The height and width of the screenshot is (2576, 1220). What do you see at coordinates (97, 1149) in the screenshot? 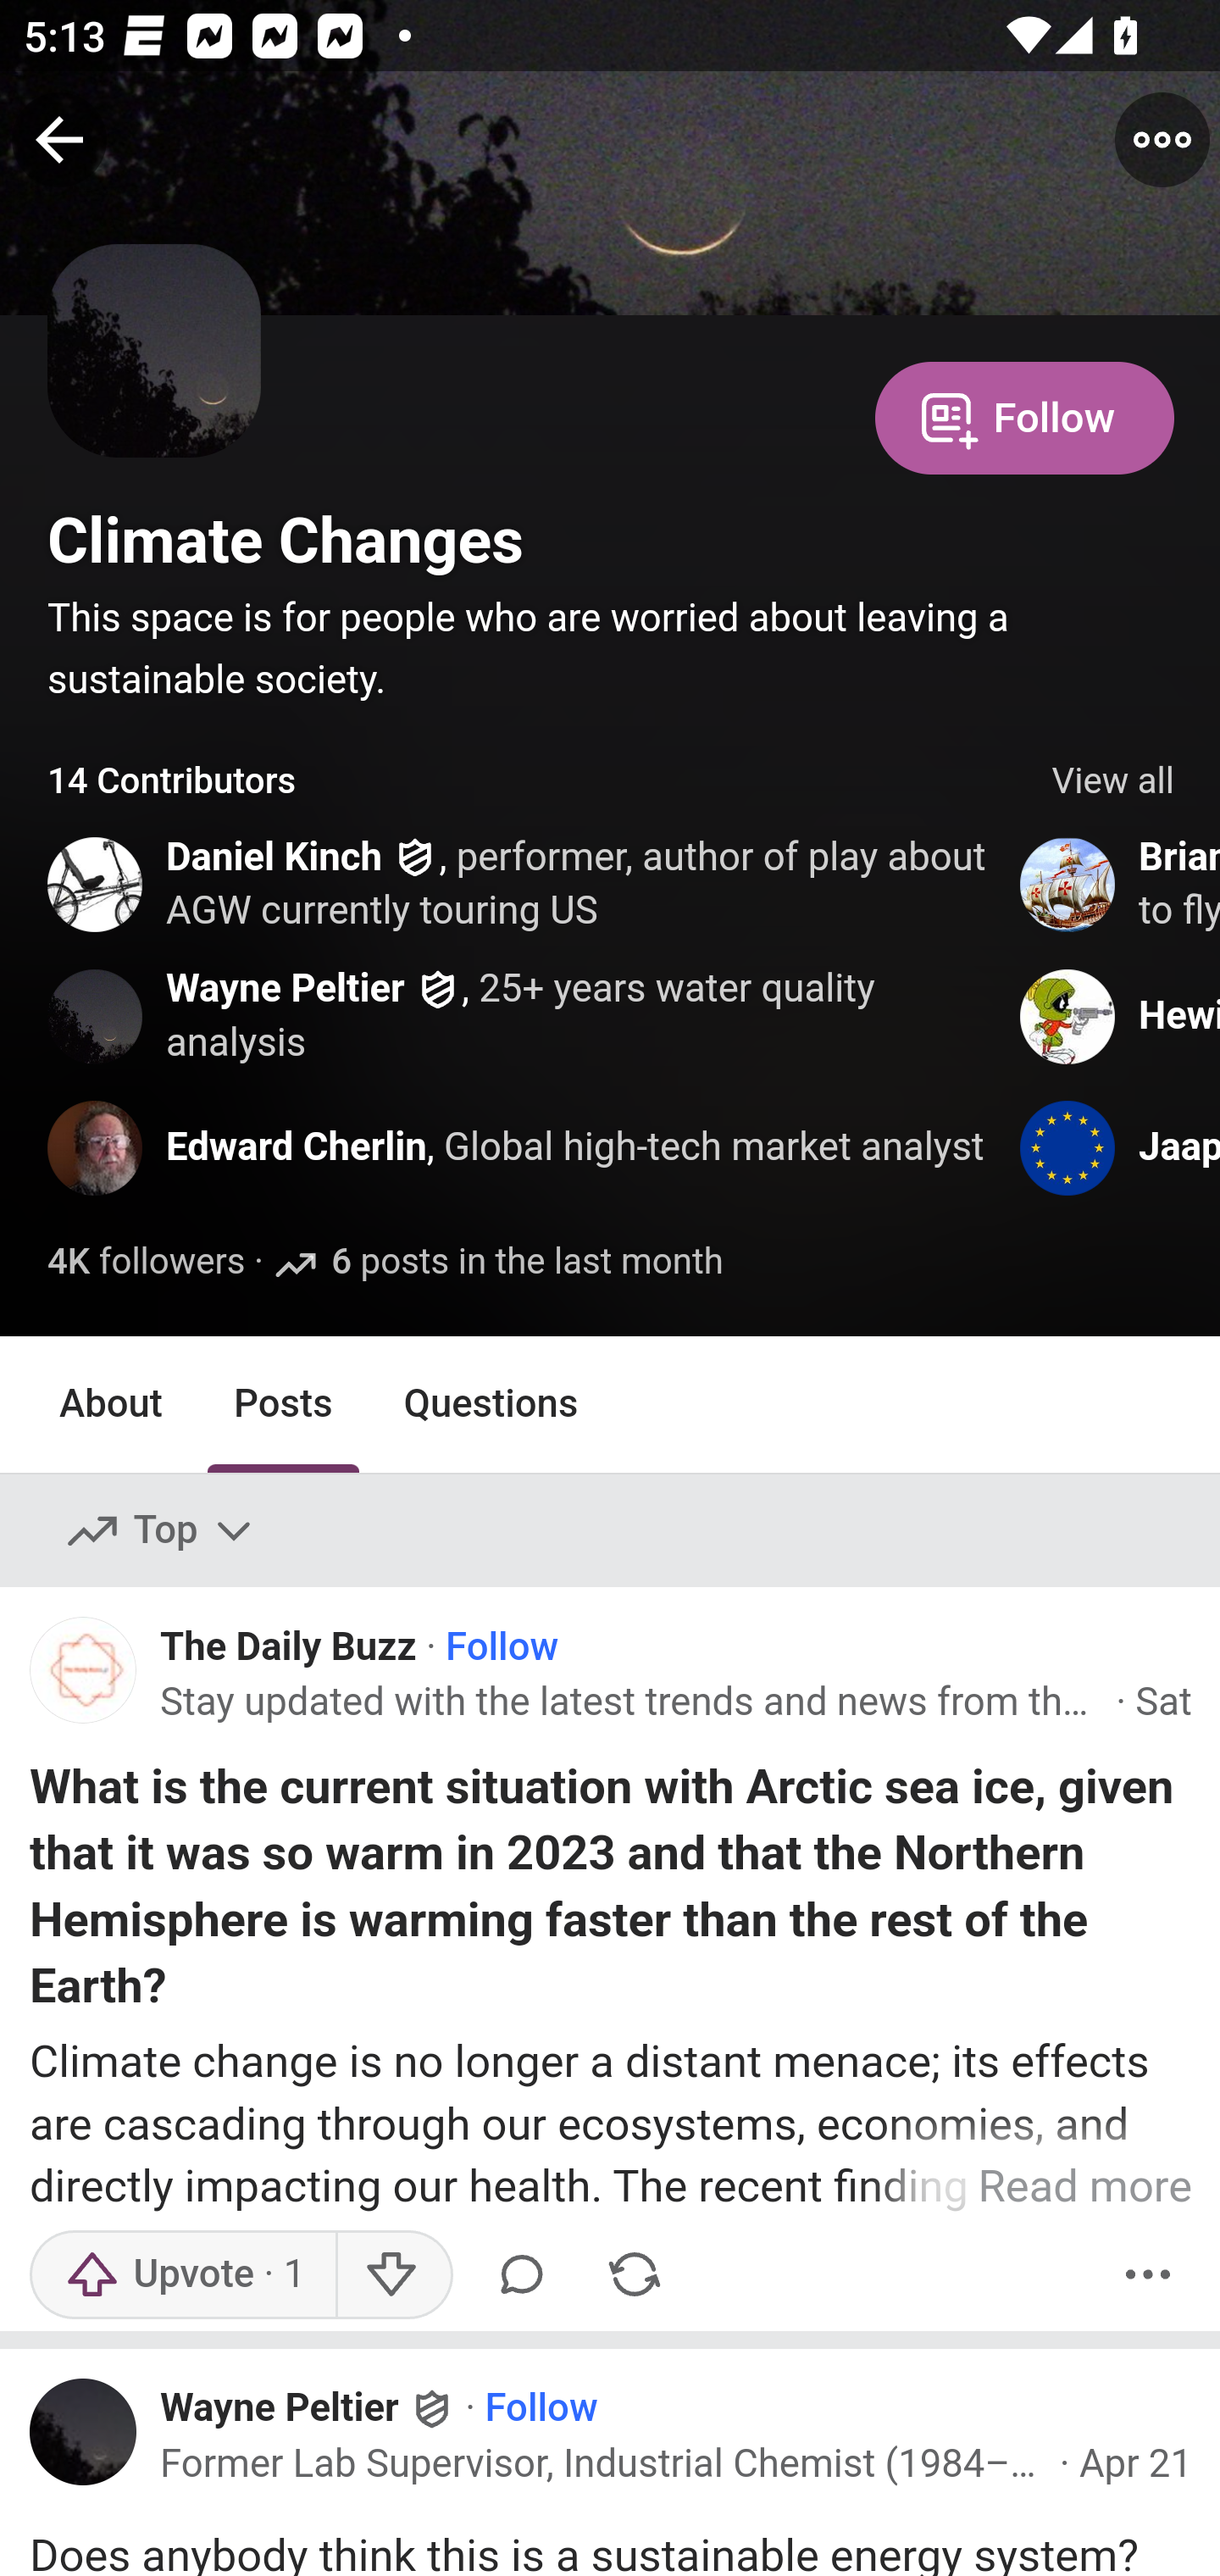
I see `Profile photo for Edward Cherlin` at bounding box center [97, 1149].